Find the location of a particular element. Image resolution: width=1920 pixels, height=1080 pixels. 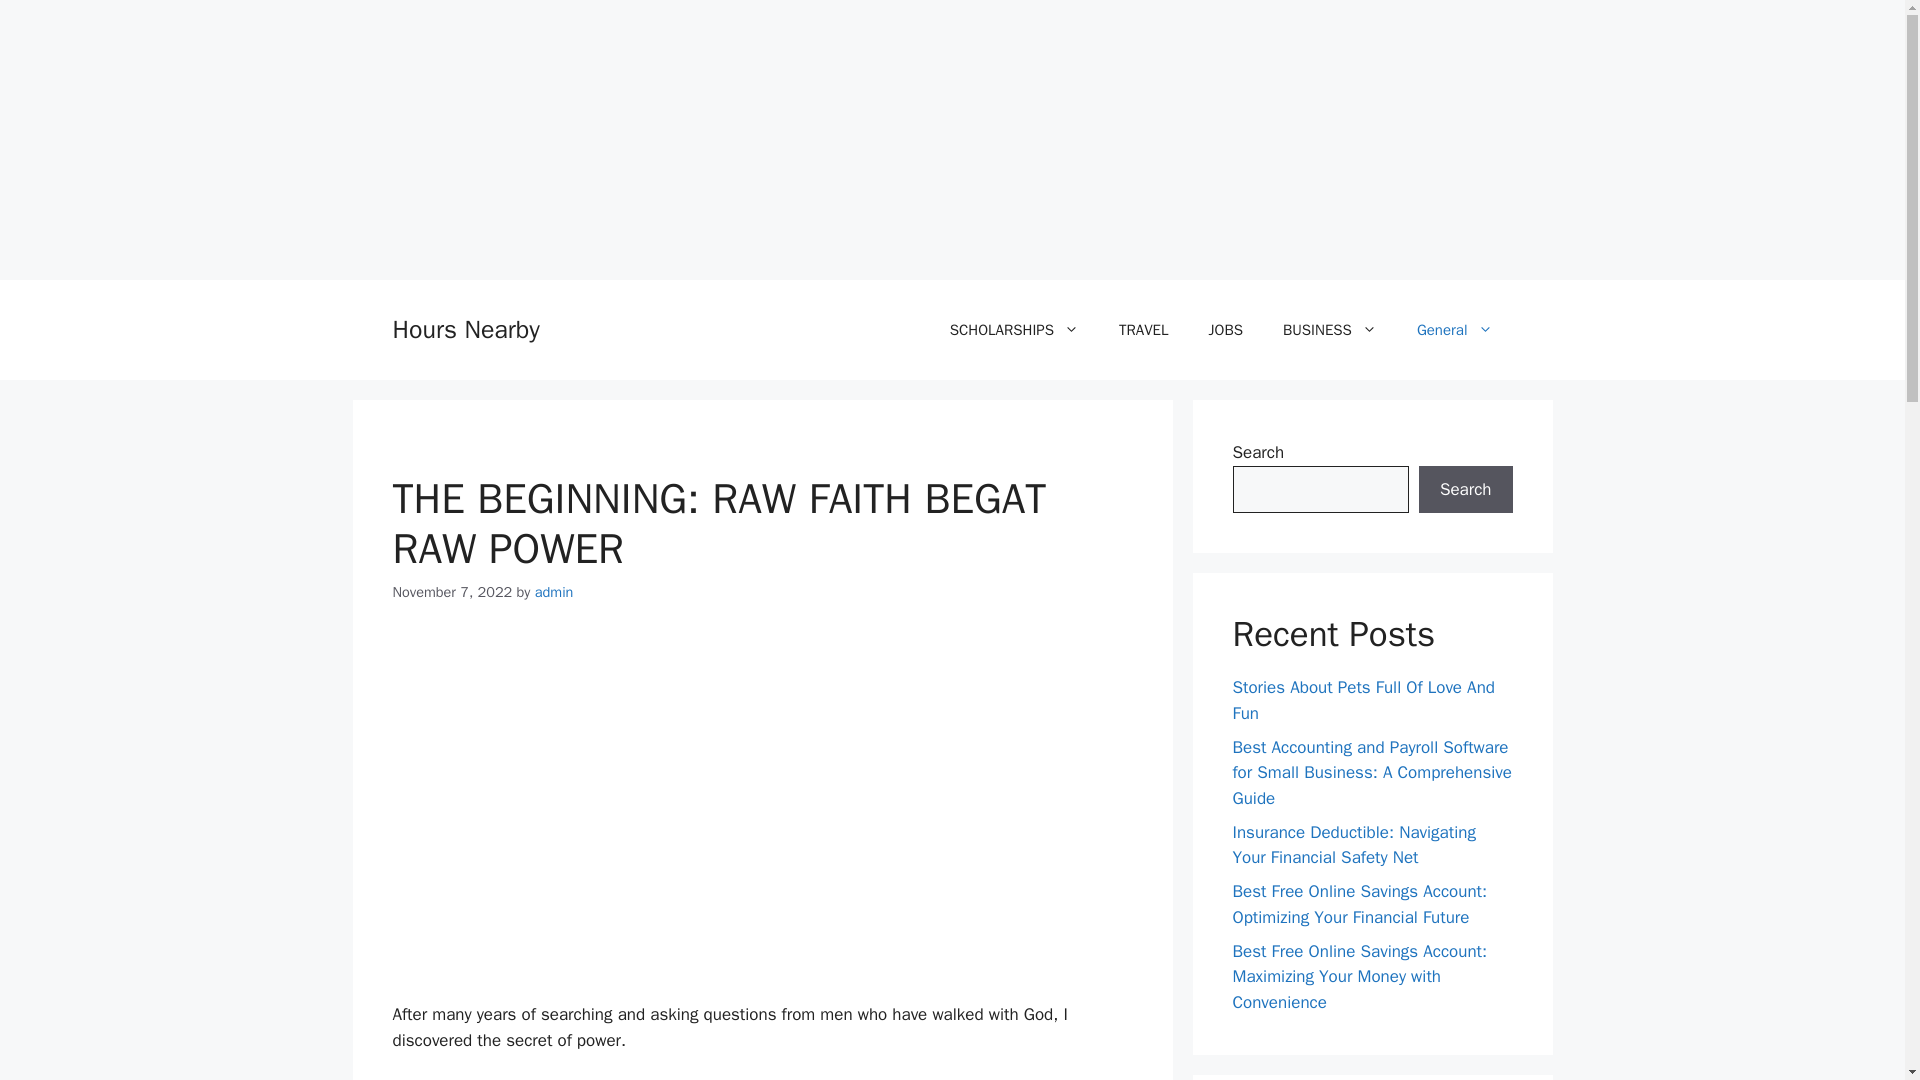

General is located at coordinates (1454, 330).